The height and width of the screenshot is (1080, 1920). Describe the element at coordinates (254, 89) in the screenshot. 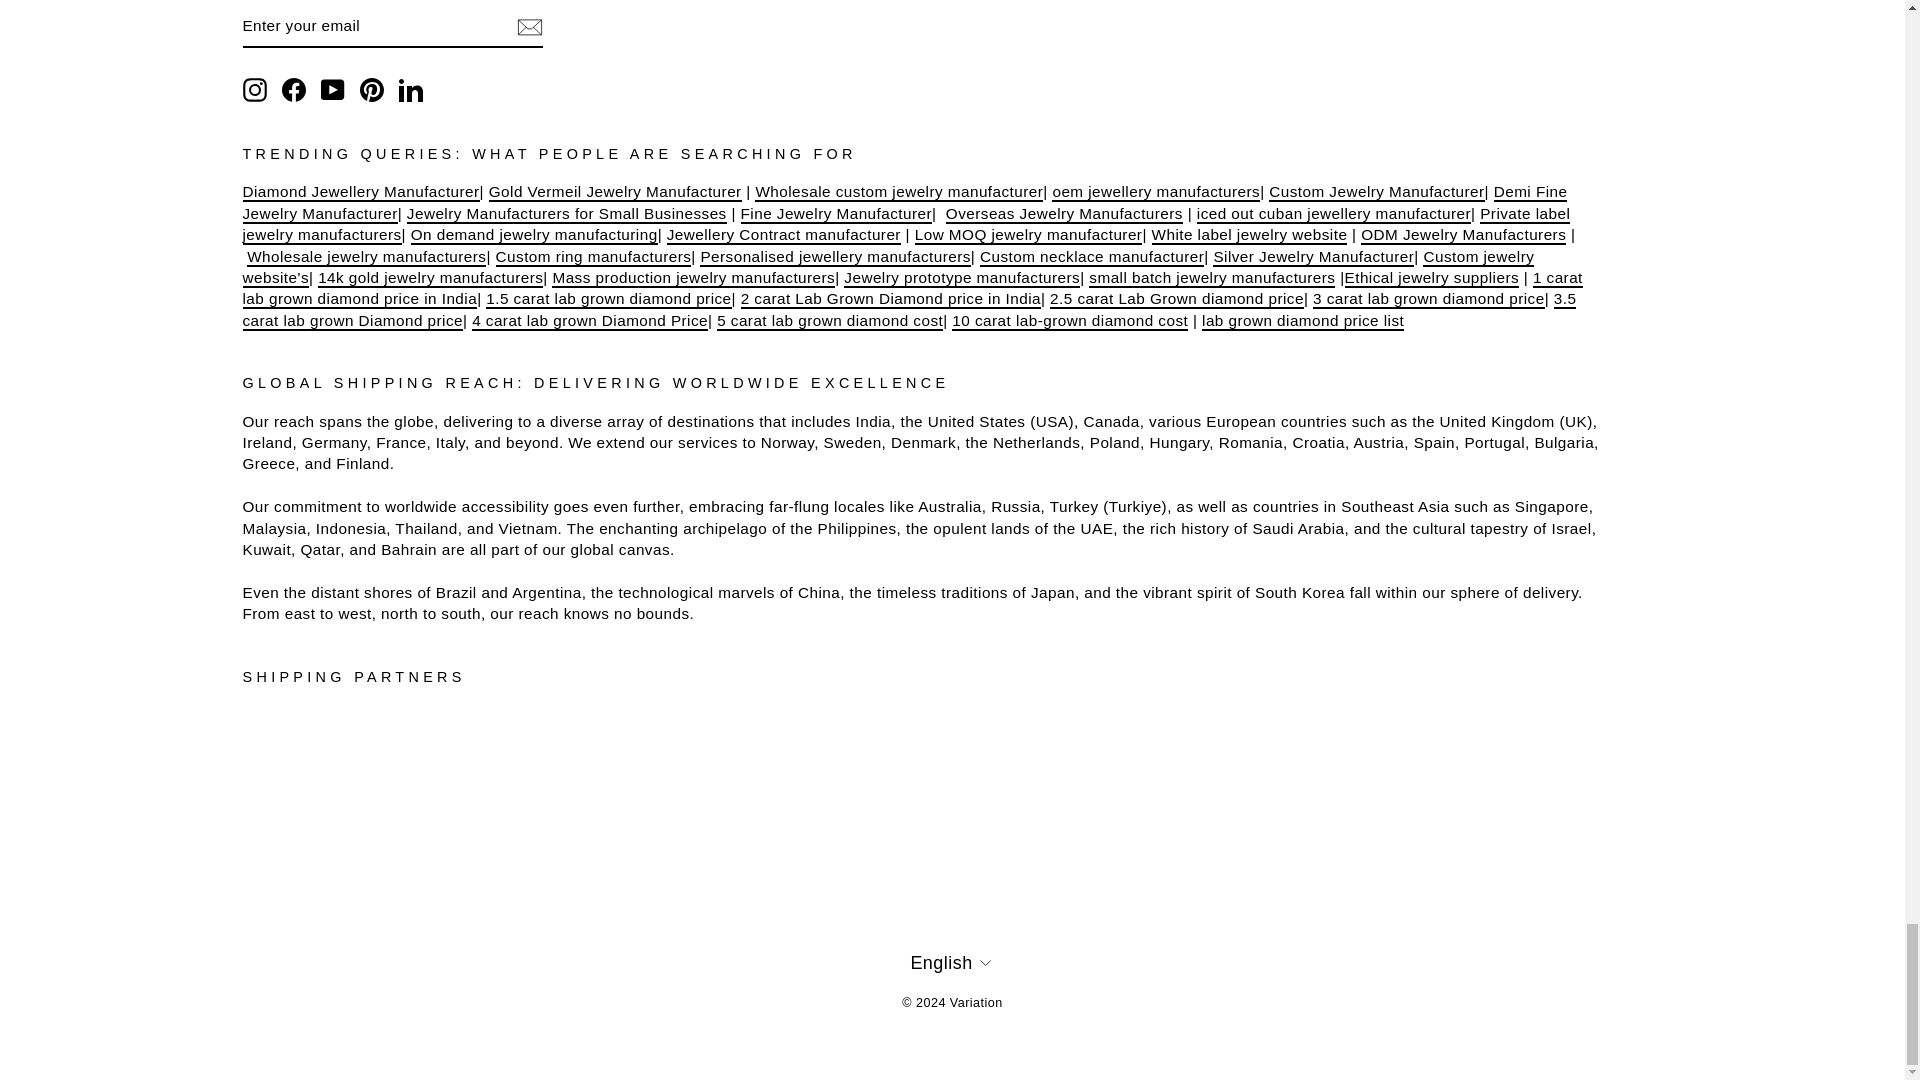

I see `instagram` at that location.